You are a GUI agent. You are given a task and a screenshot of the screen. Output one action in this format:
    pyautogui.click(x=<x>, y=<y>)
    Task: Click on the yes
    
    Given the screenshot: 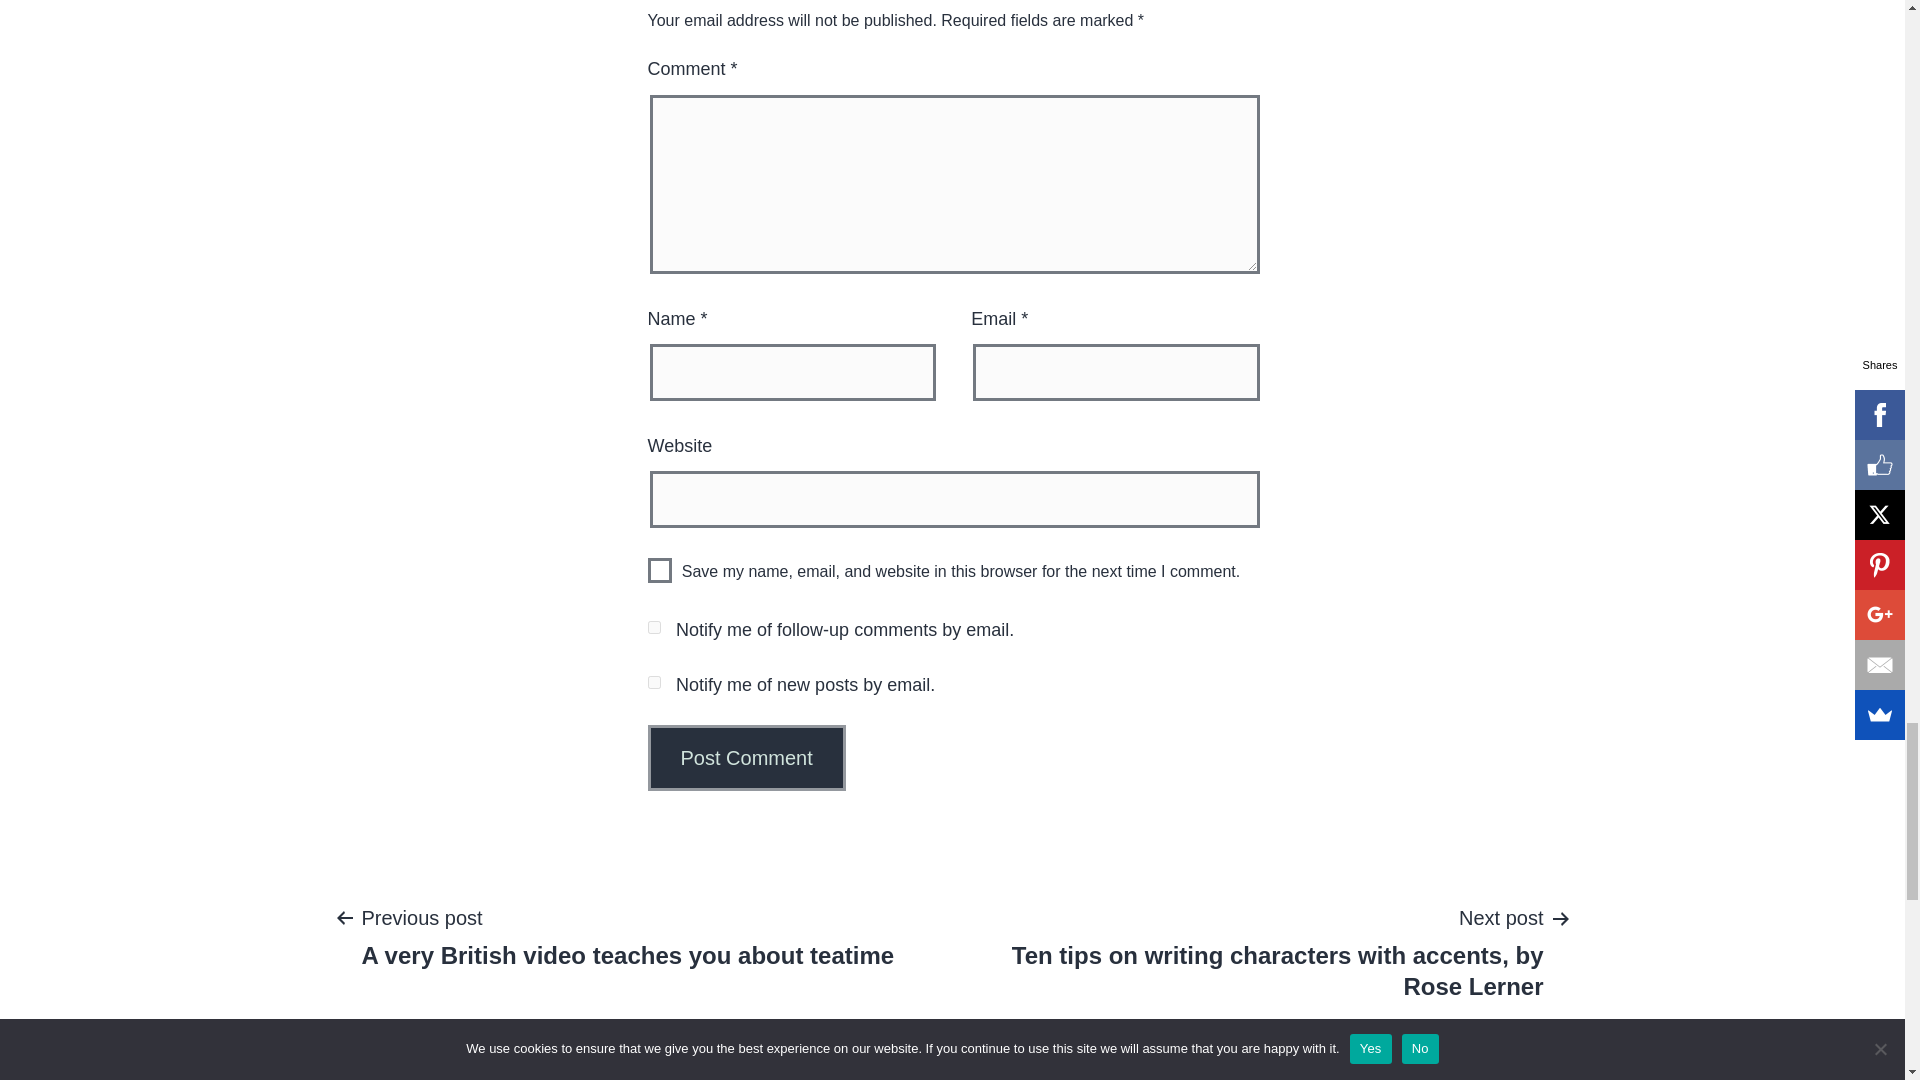 What is the action you would take?
    pyautogui.click(x=660, y=570)
    